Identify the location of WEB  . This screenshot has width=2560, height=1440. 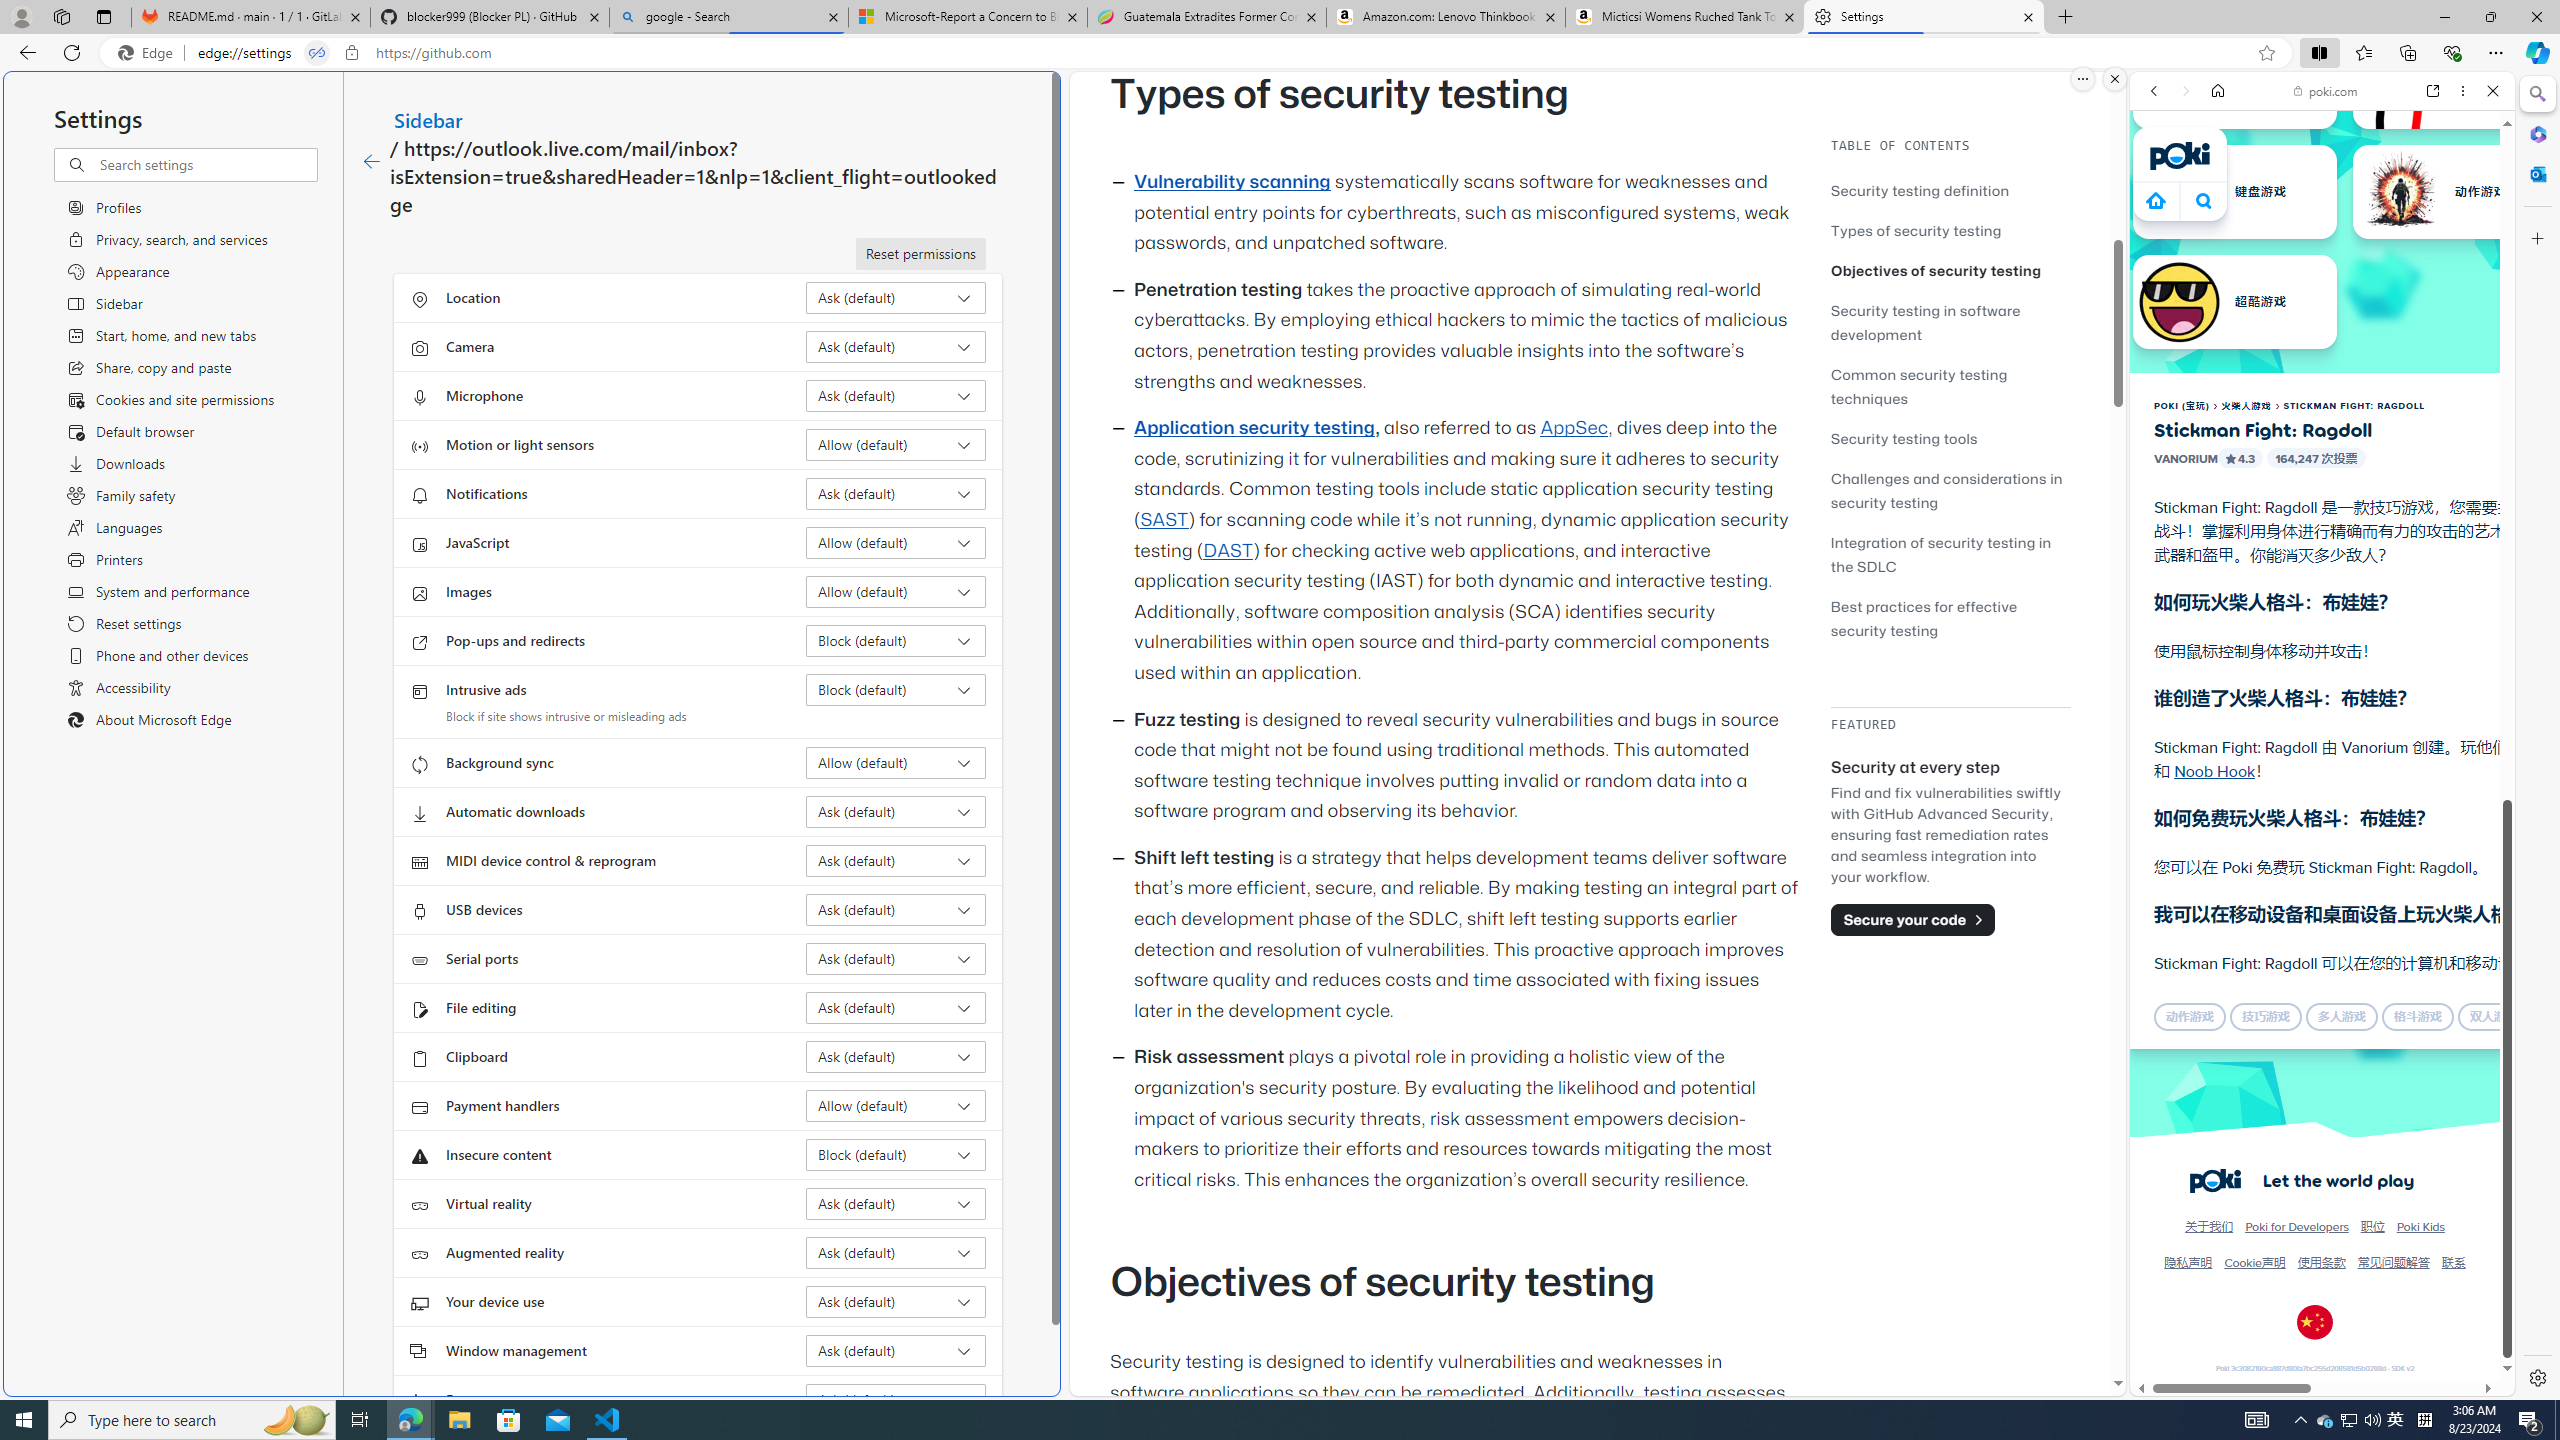
(2163, 229).